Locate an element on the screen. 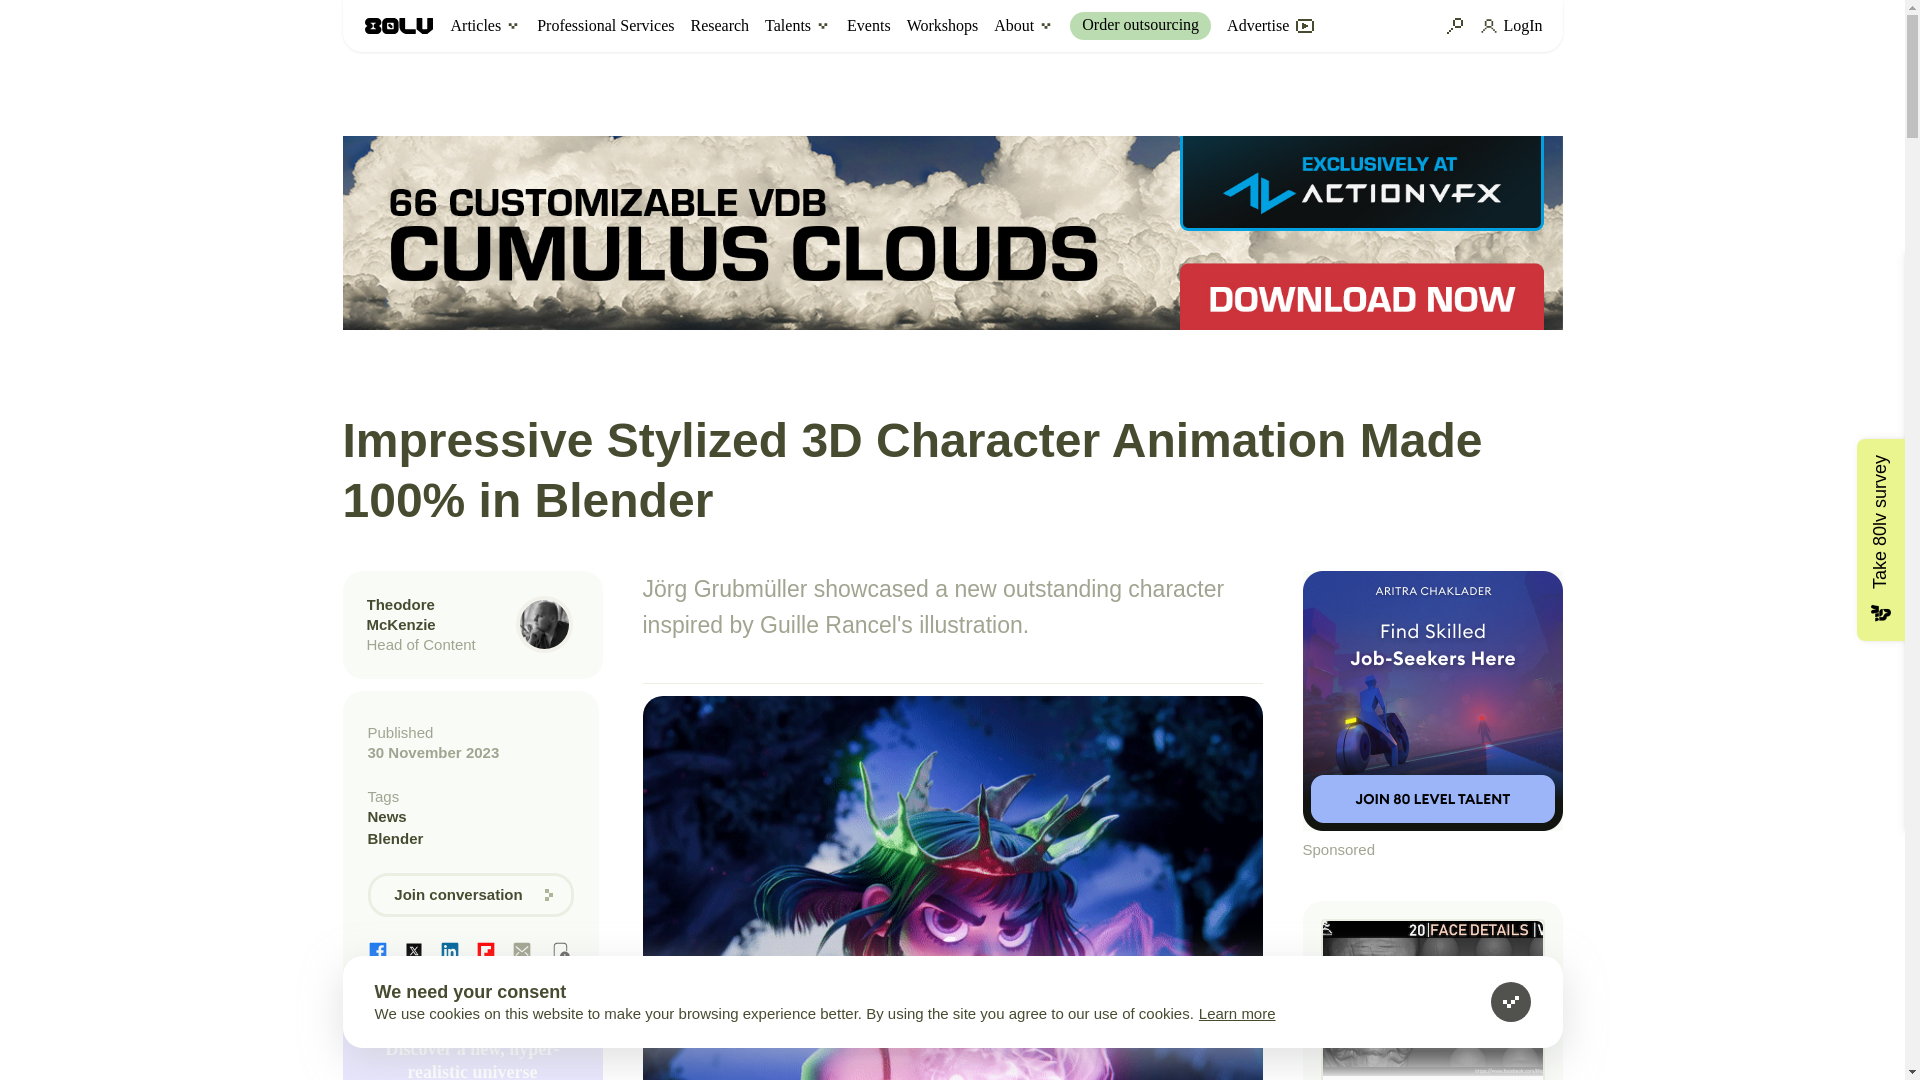  Theodore McKenzie is located at coordinates (400, 614).